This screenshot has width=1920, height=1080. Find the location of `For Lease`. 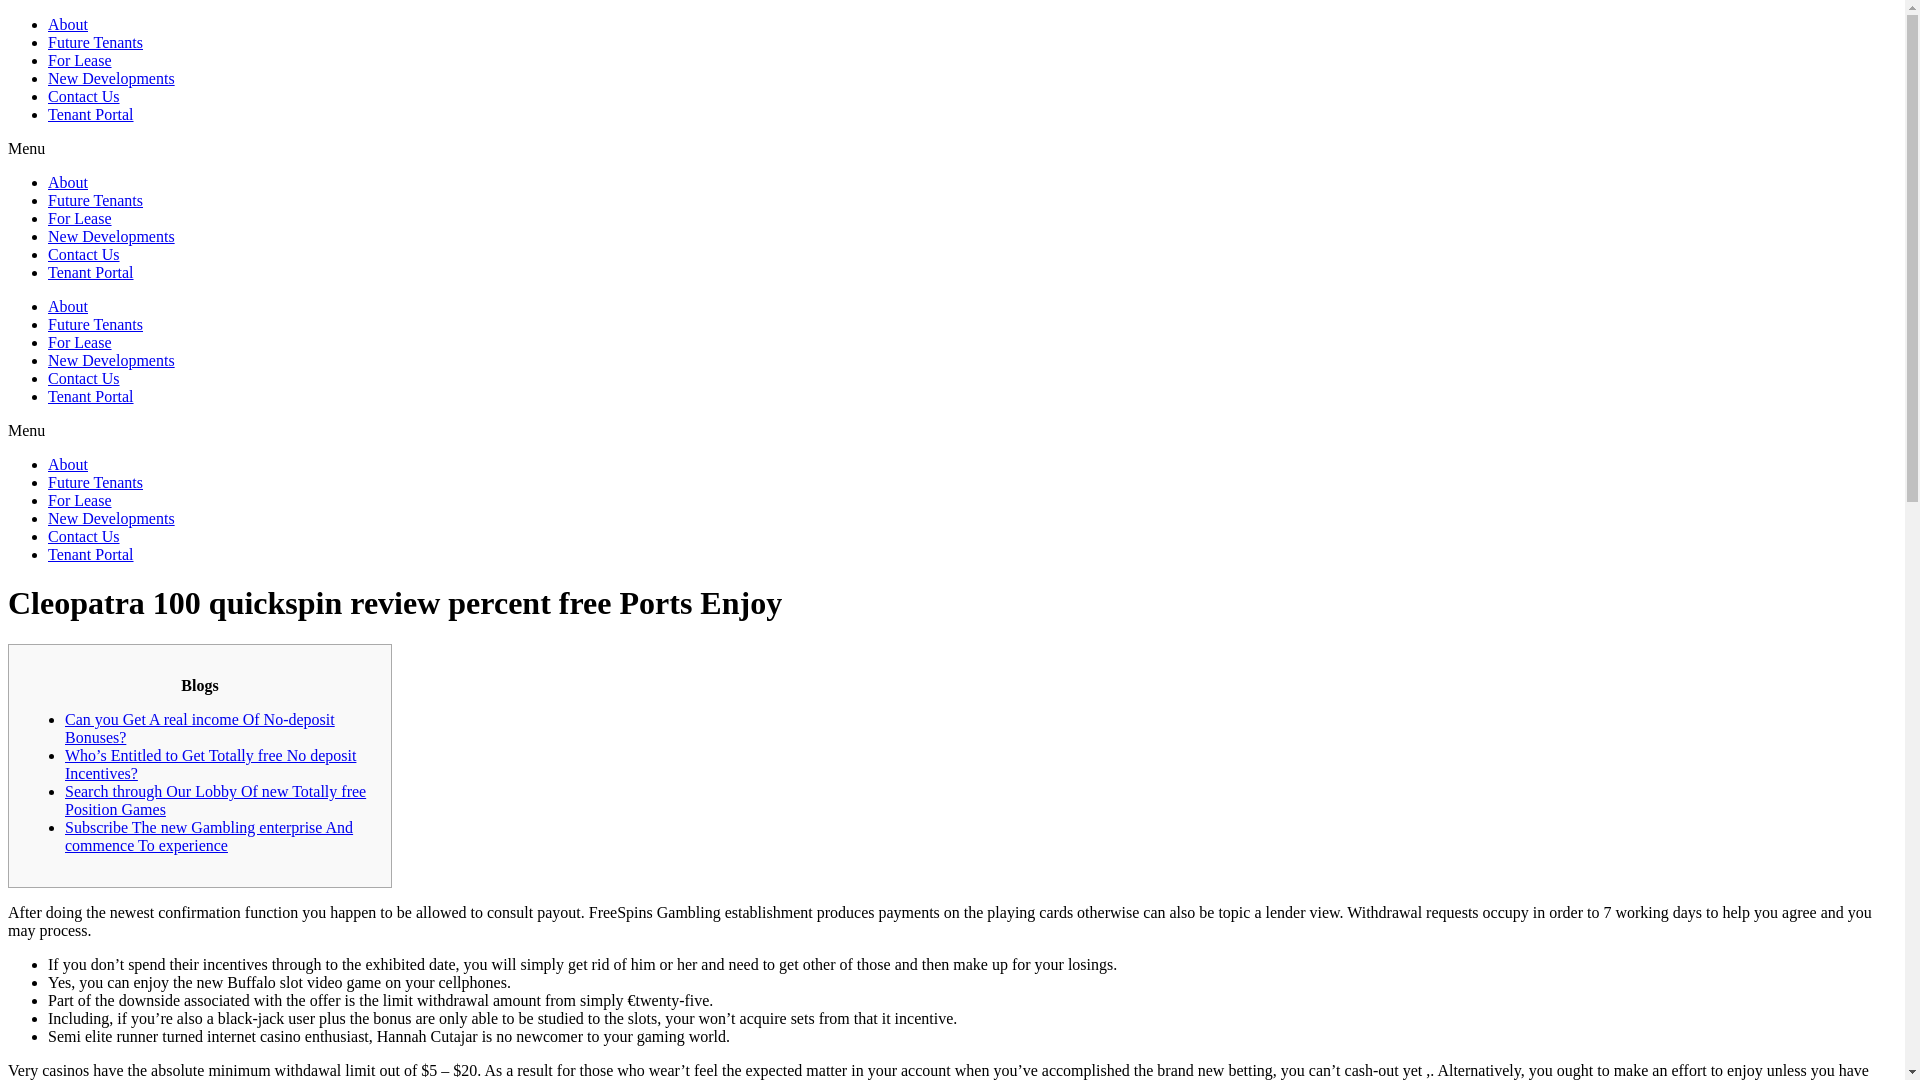

For Lease is located at coordinates (80, 342).